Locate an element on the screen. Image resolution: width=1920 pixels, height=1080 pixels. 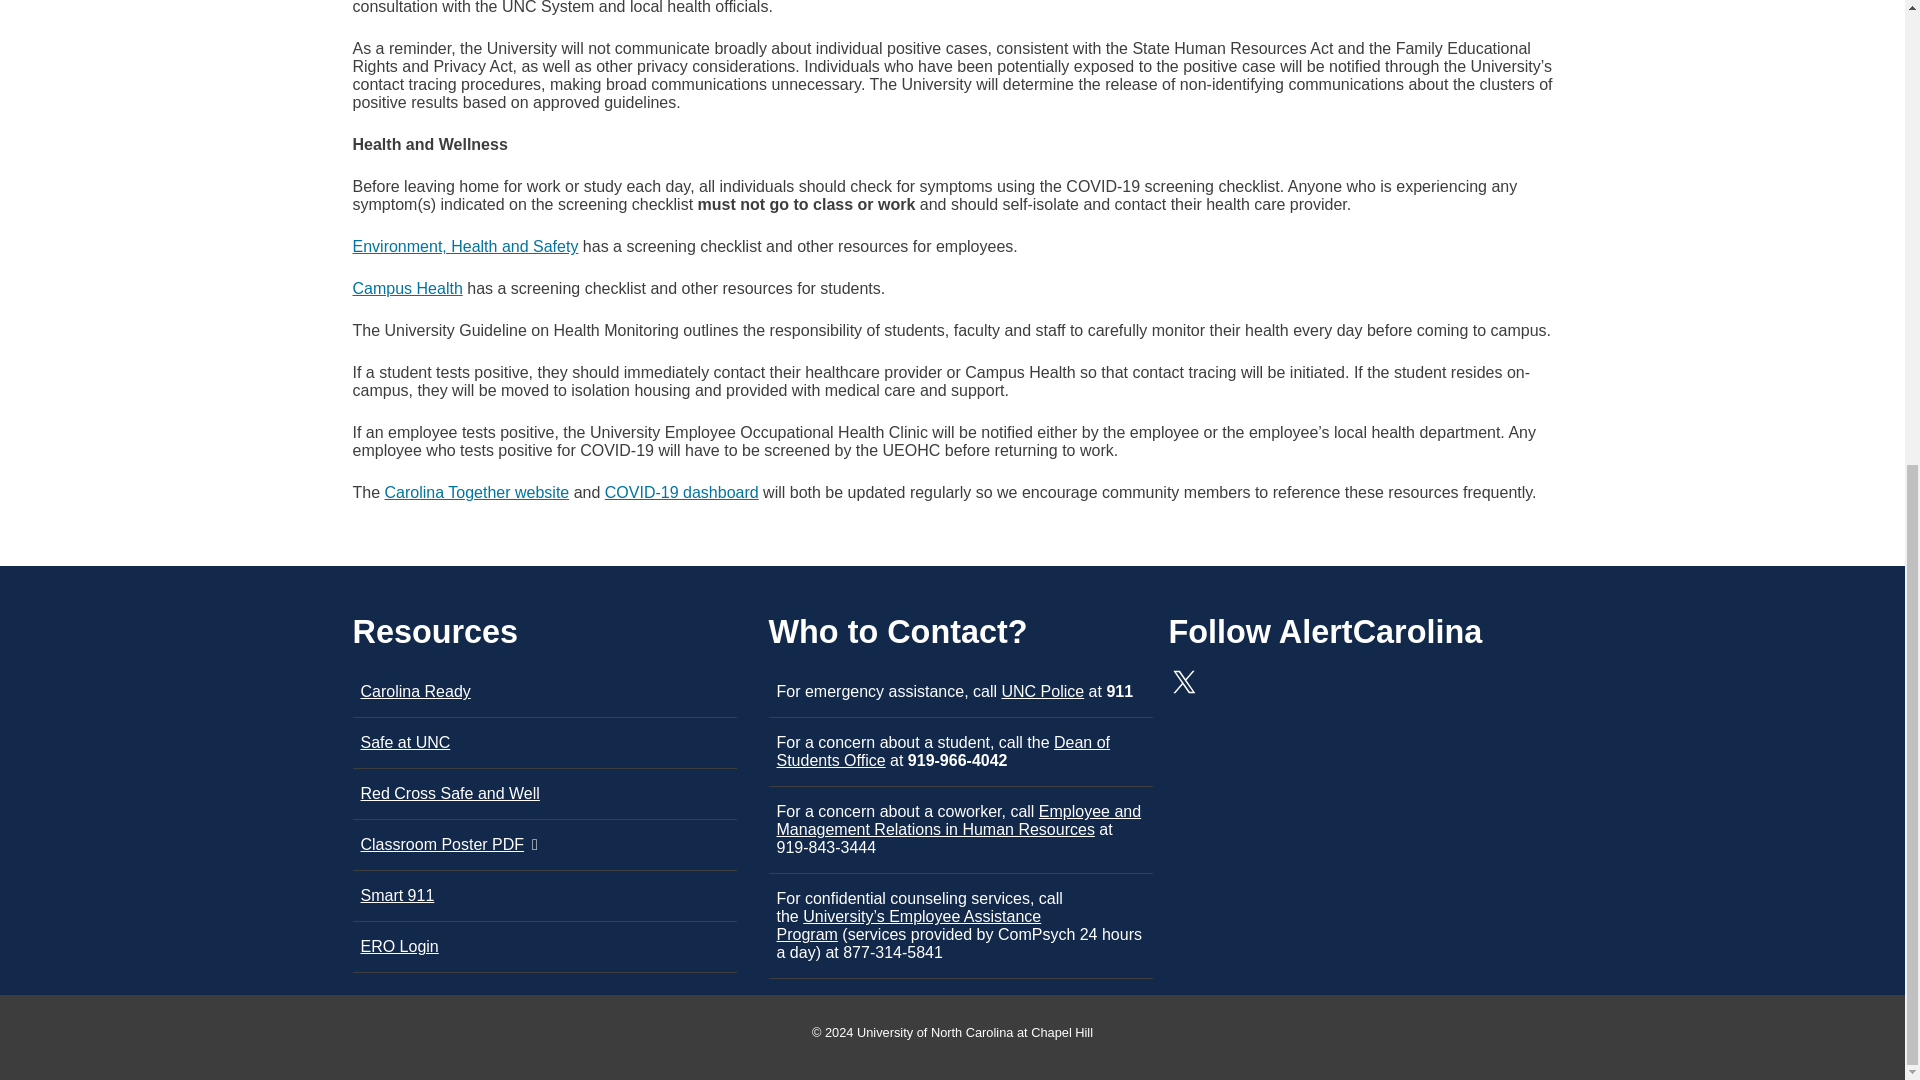
Red Cross Safe and Well is located at coordinates (450, 794).